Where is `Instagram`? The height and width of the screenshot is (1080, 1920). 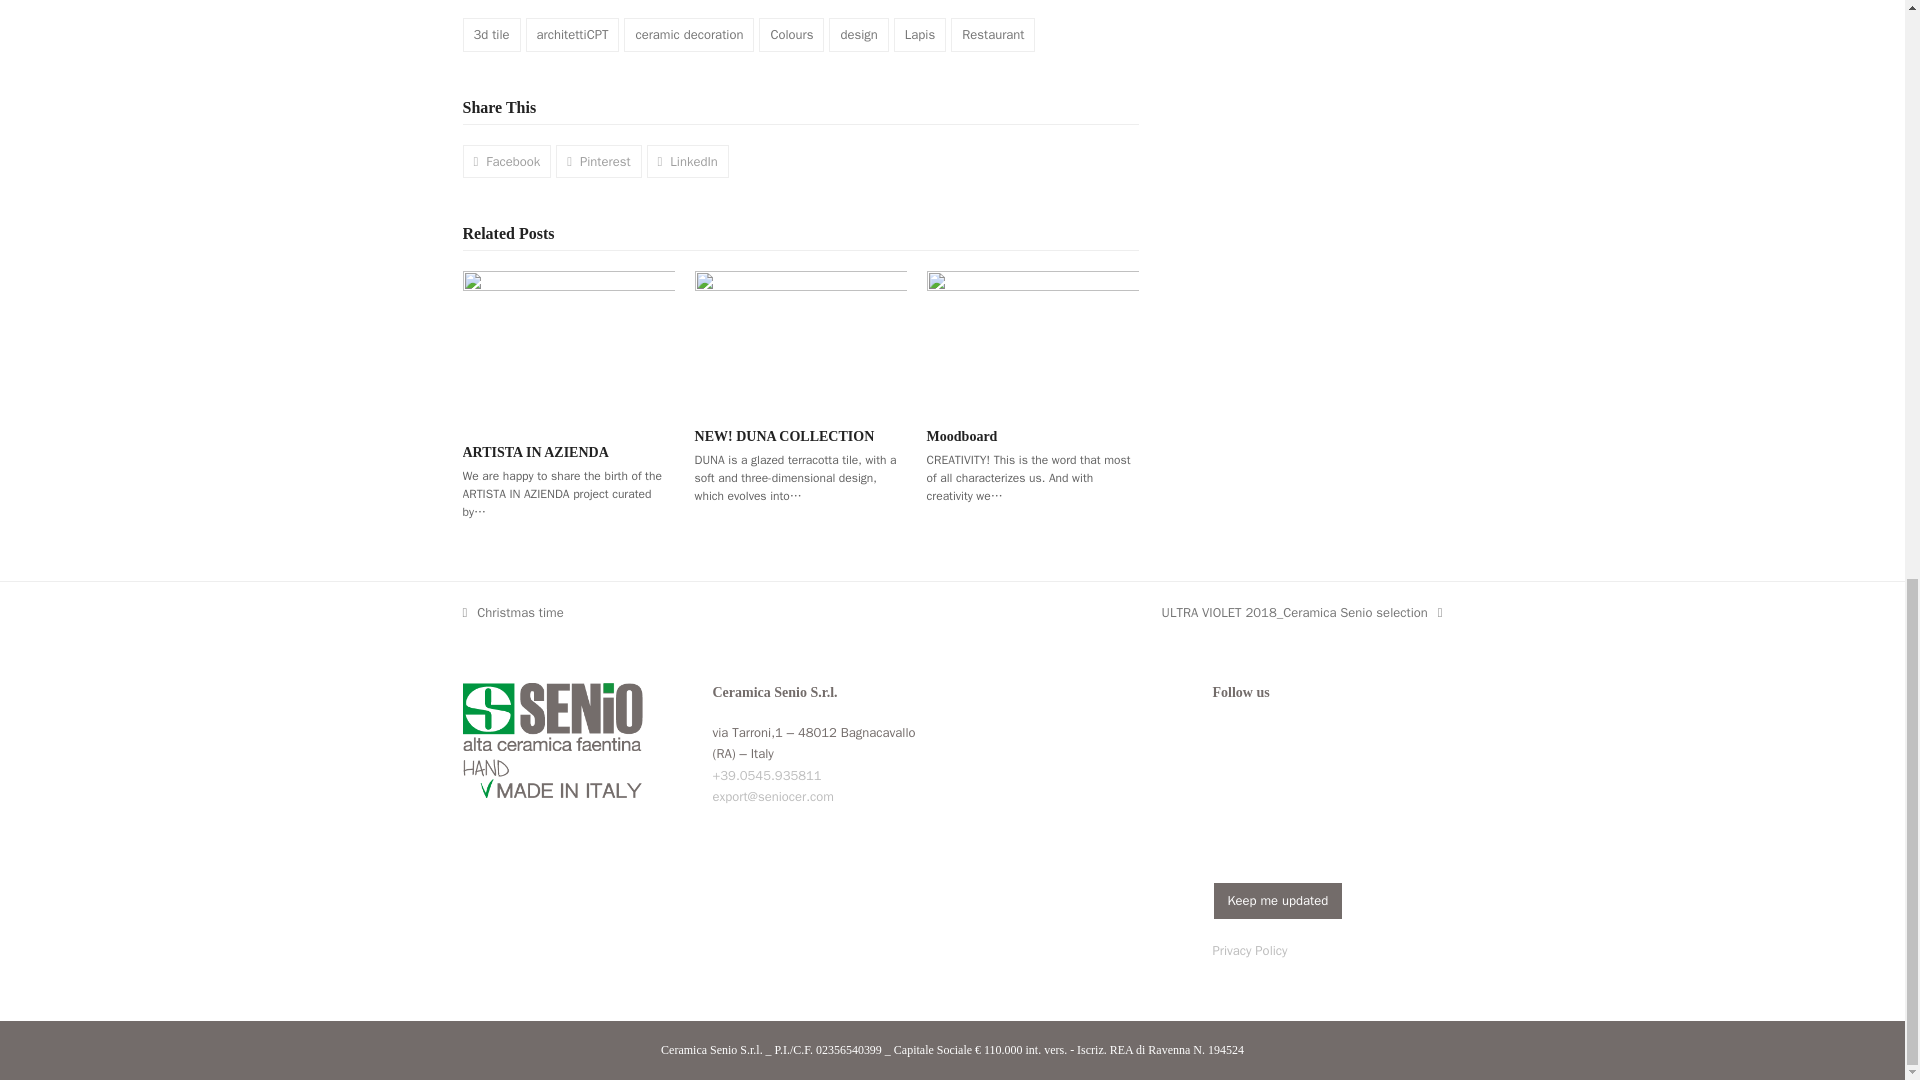
Instagram is located at coordinates (1270, 780).